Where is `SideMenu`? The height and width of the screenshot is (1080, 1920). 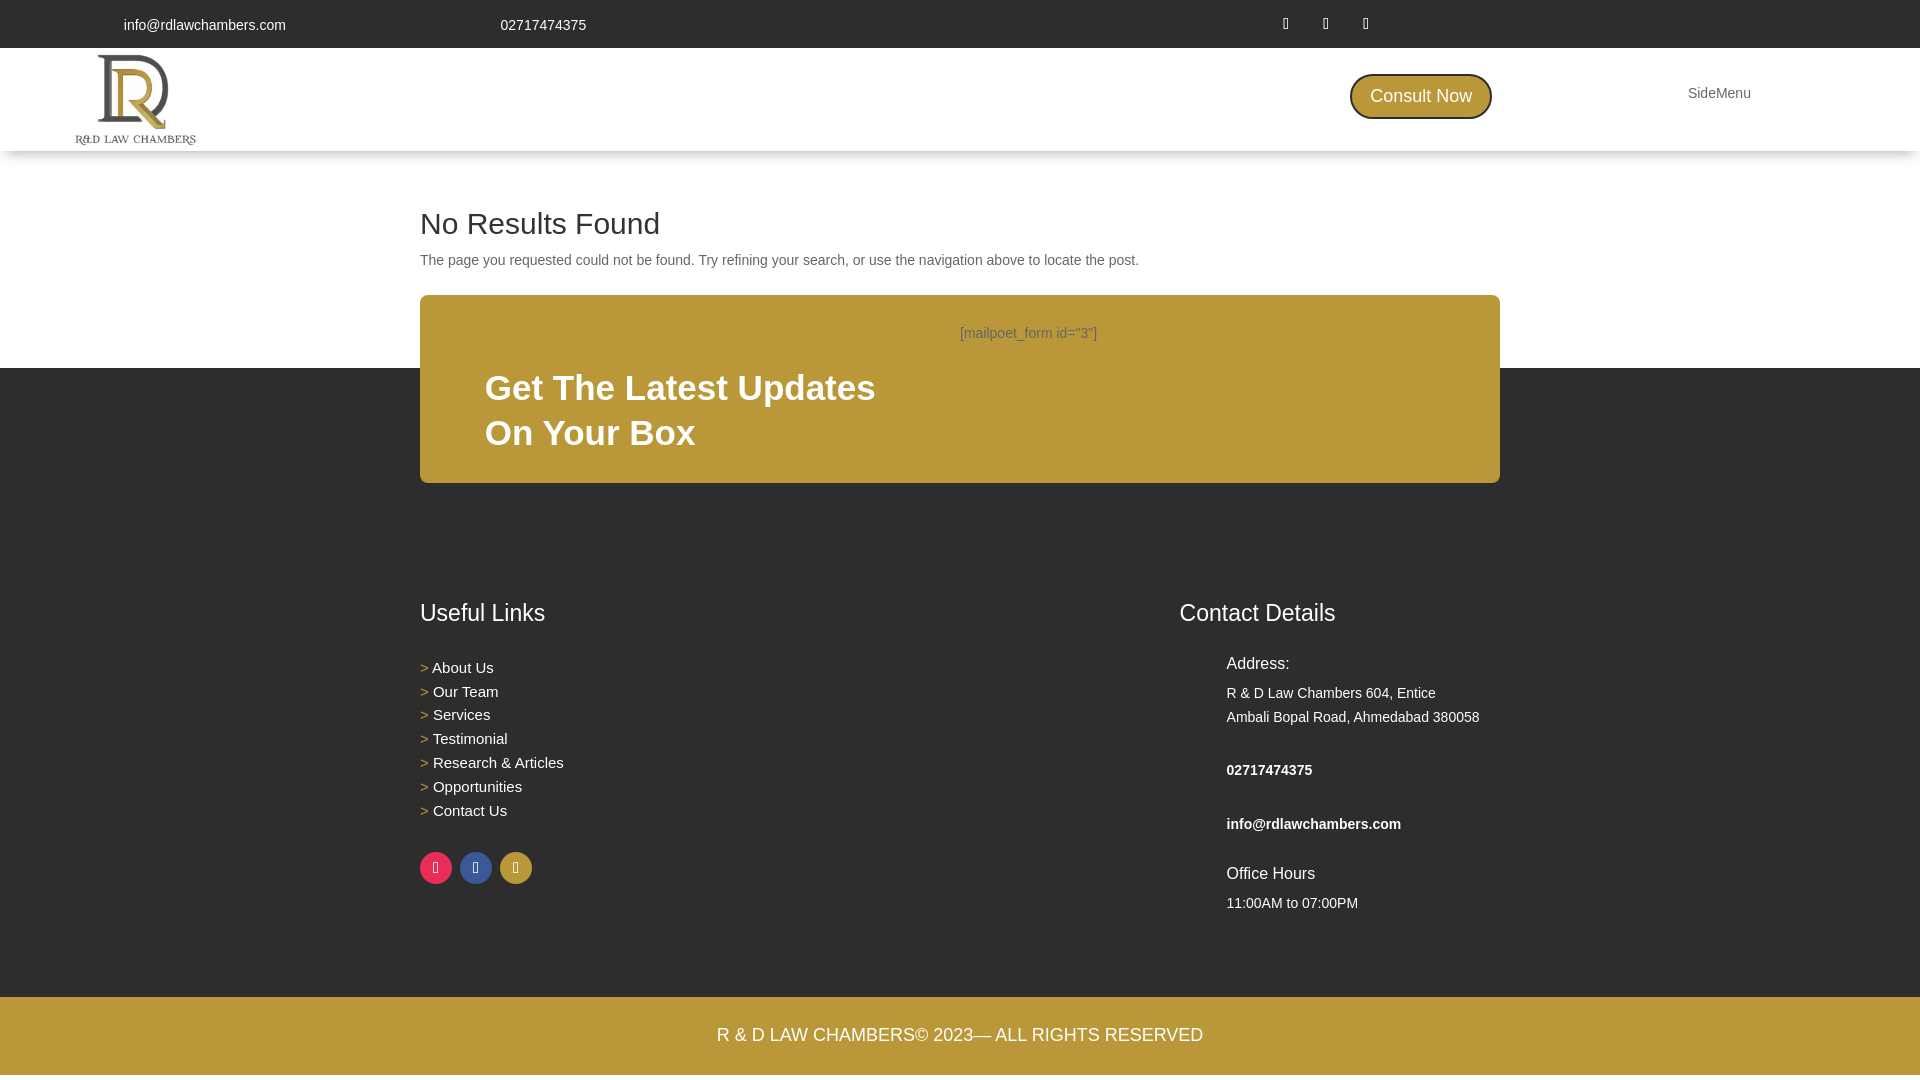
SideMenu is located at coordinates (1719, 97).